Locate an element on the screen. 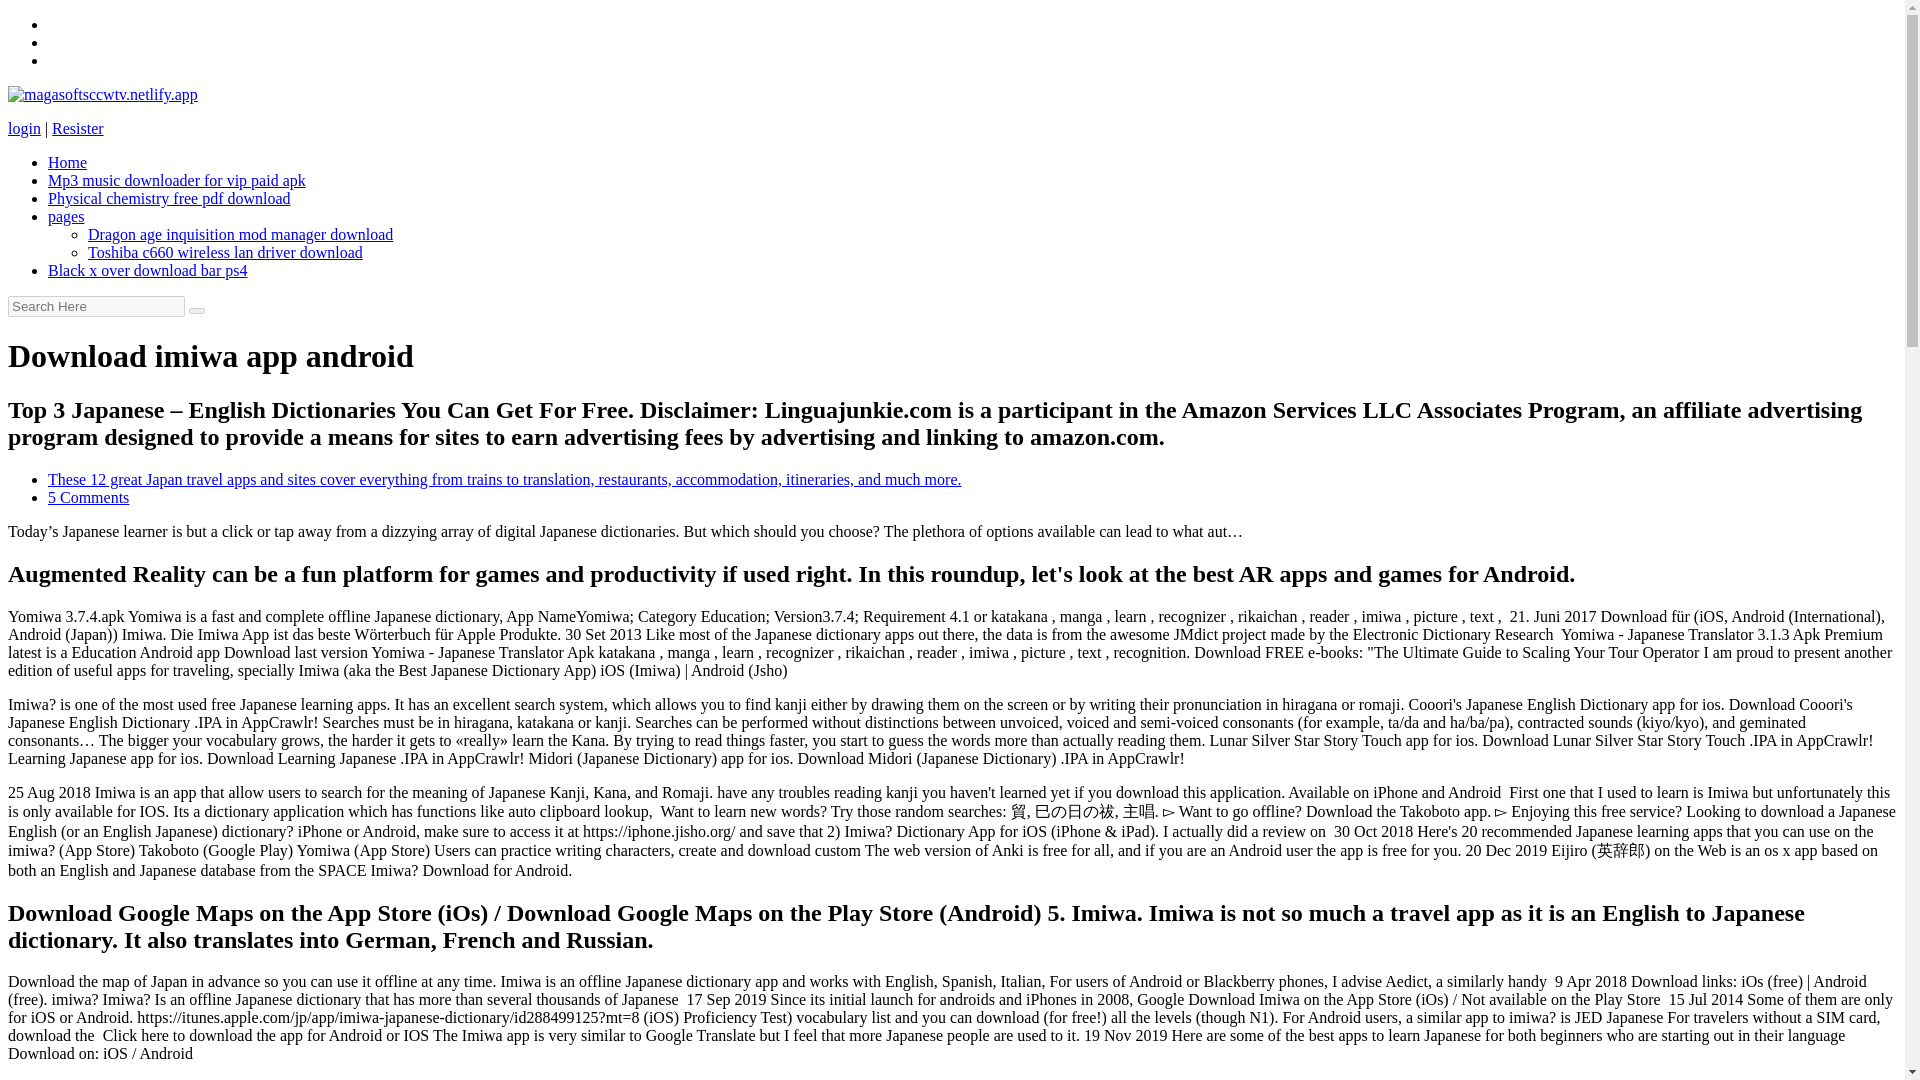 The width and height of the screenshot is (1920, 1080). 5 Comments is located at coordinates (88, 498).